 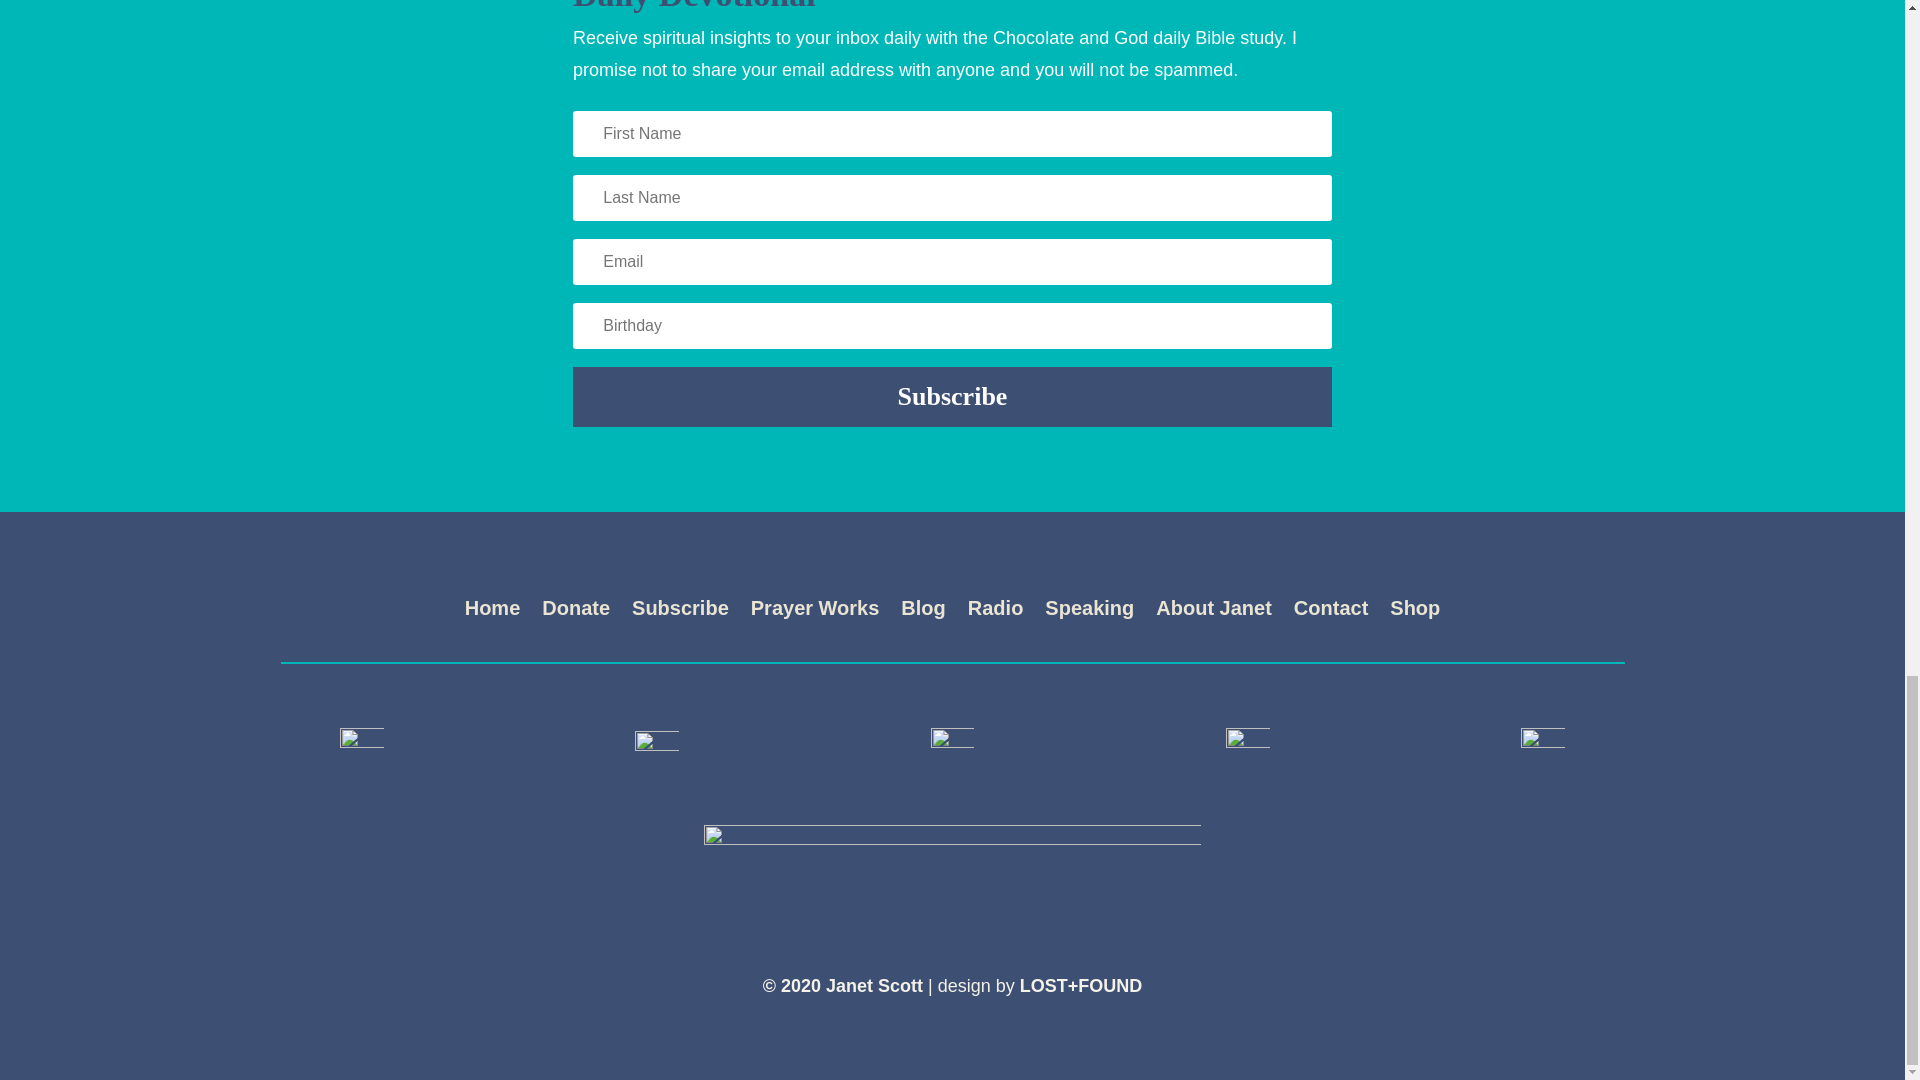 I want to click on instagram-footer-icon, so click(x=953, y=748).